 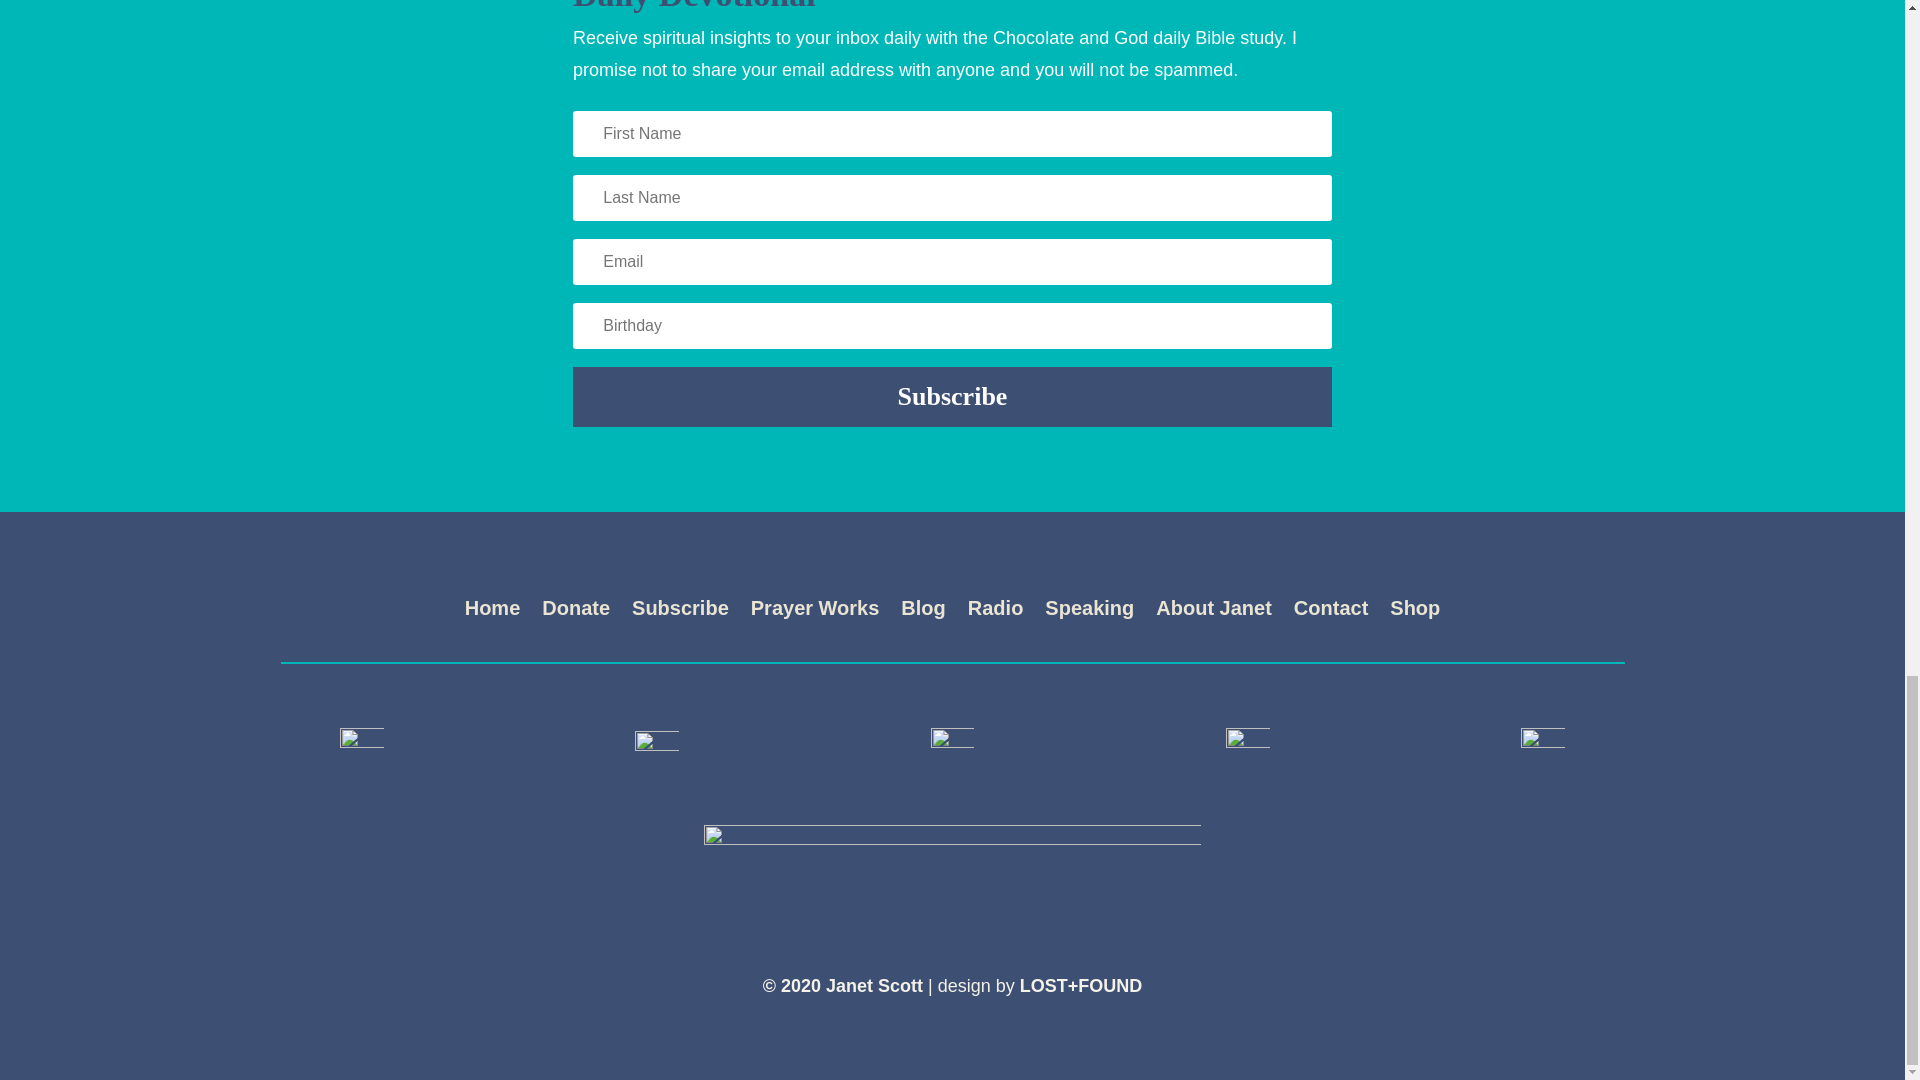 I want to click on instagram-footer-icon, so click(x=953, y=748).